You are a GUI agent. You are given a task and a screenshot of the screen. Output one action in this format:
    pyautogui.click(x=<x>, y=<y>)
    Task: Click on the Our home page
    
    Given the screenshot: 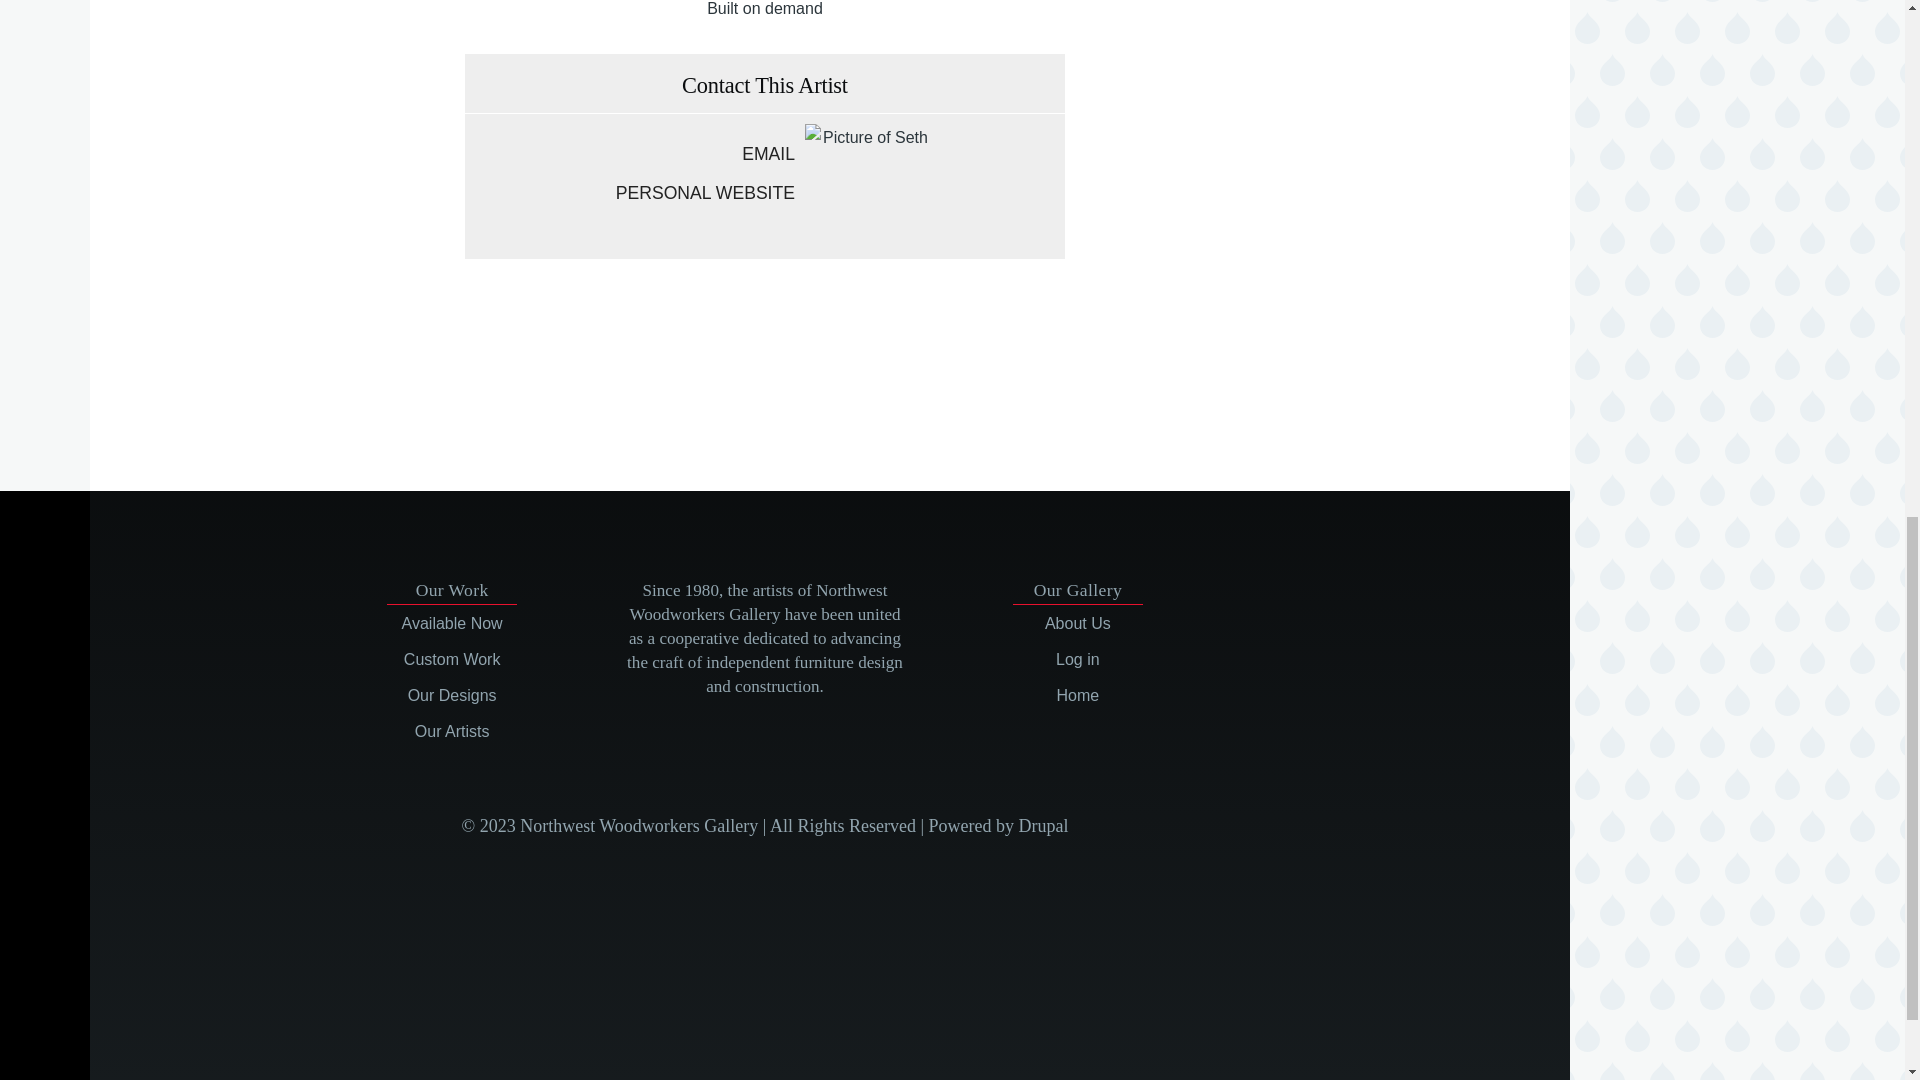 What is the action you would take?
    pyautogui.click(x=1077, y=695)
    